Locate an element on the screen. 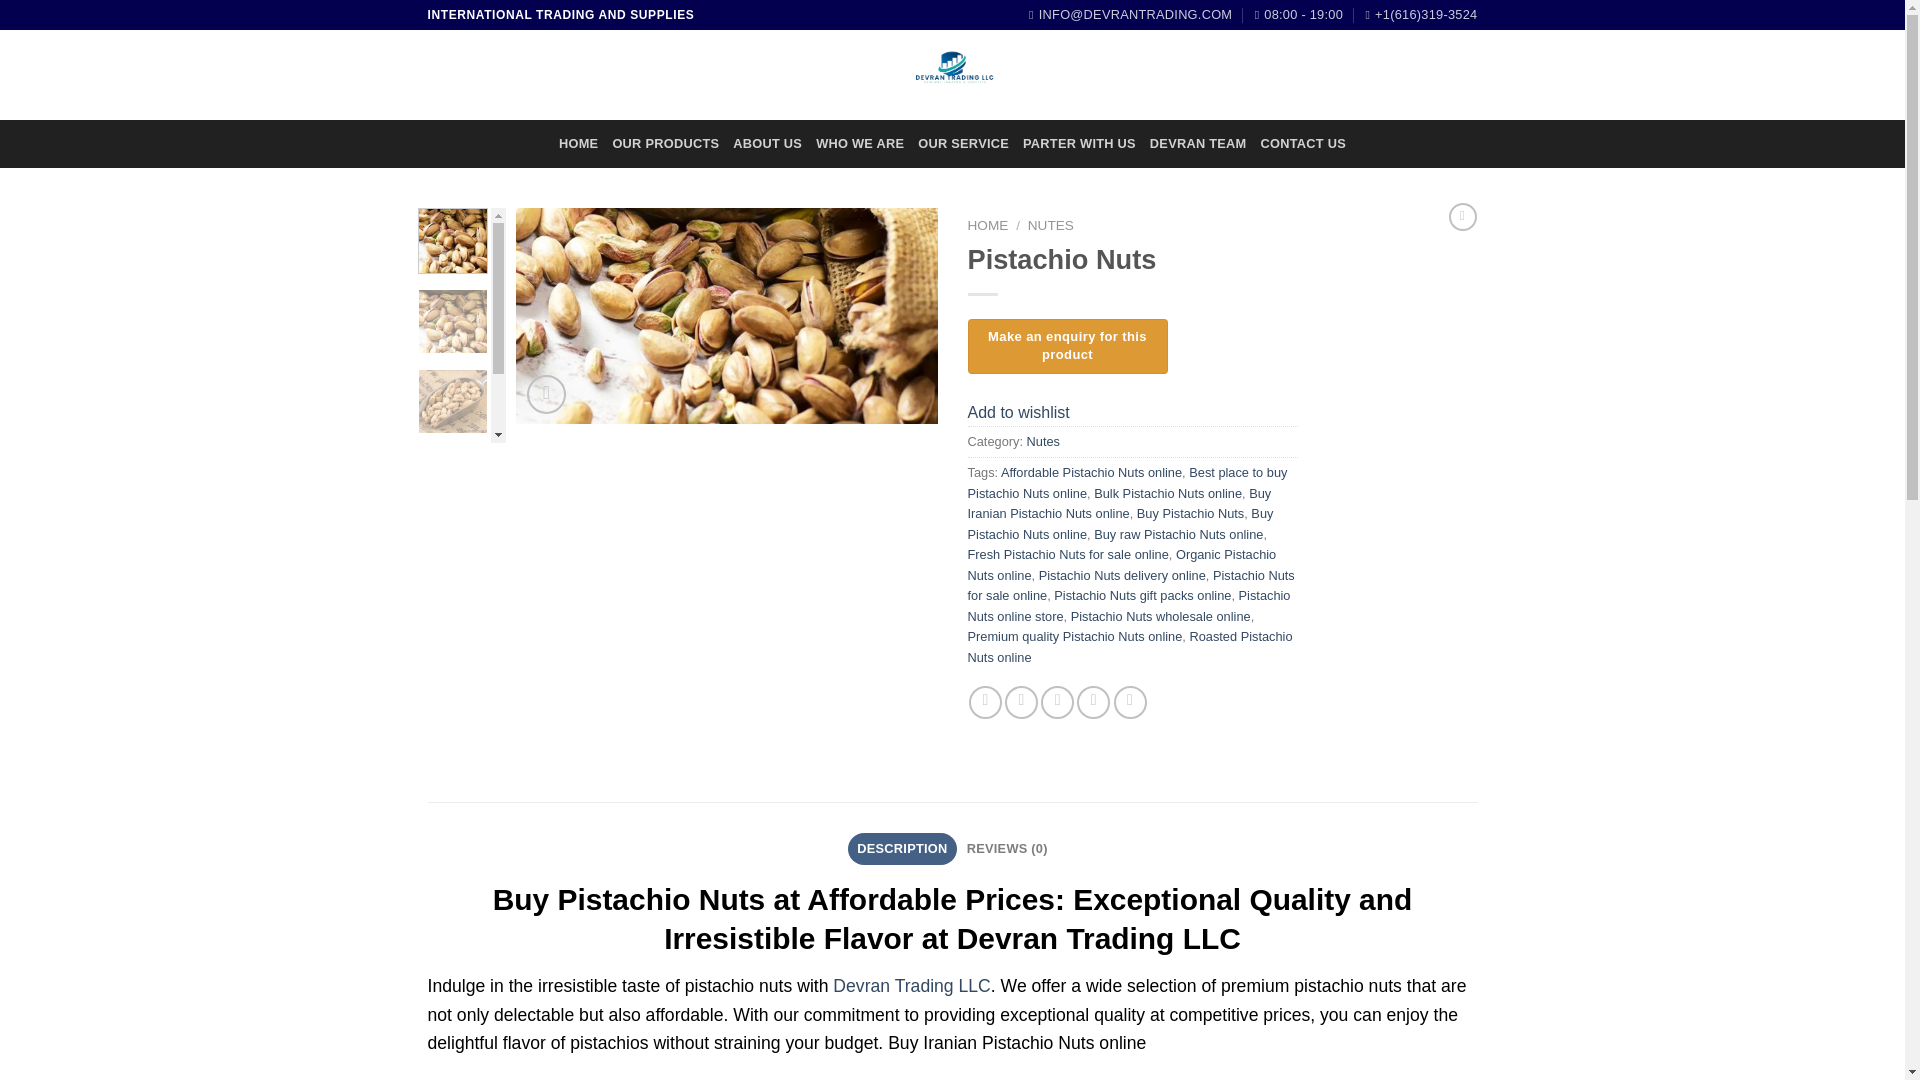  Share on Twitter is located at coordinates (1021, 702).